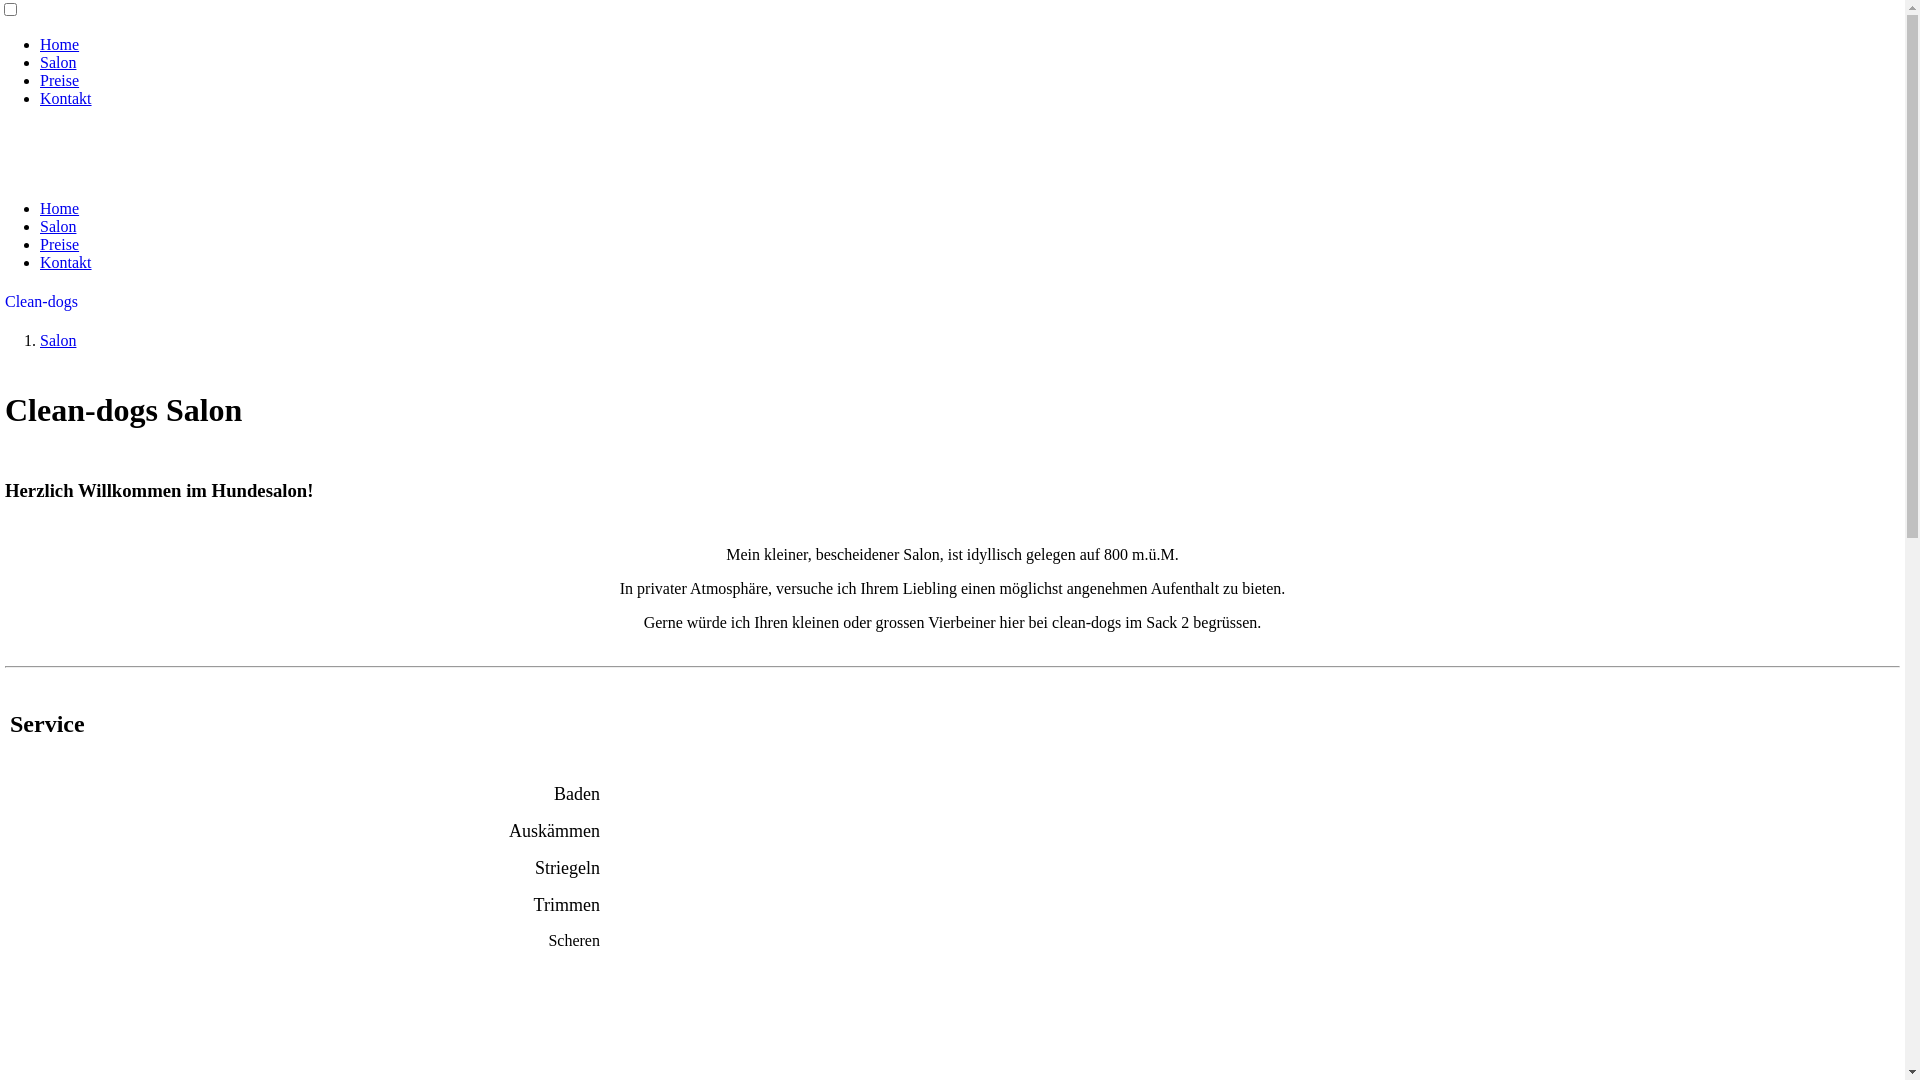  Describe the element at coordinates (66, 262) in the screenshot. I see `Kontakt` at that location.